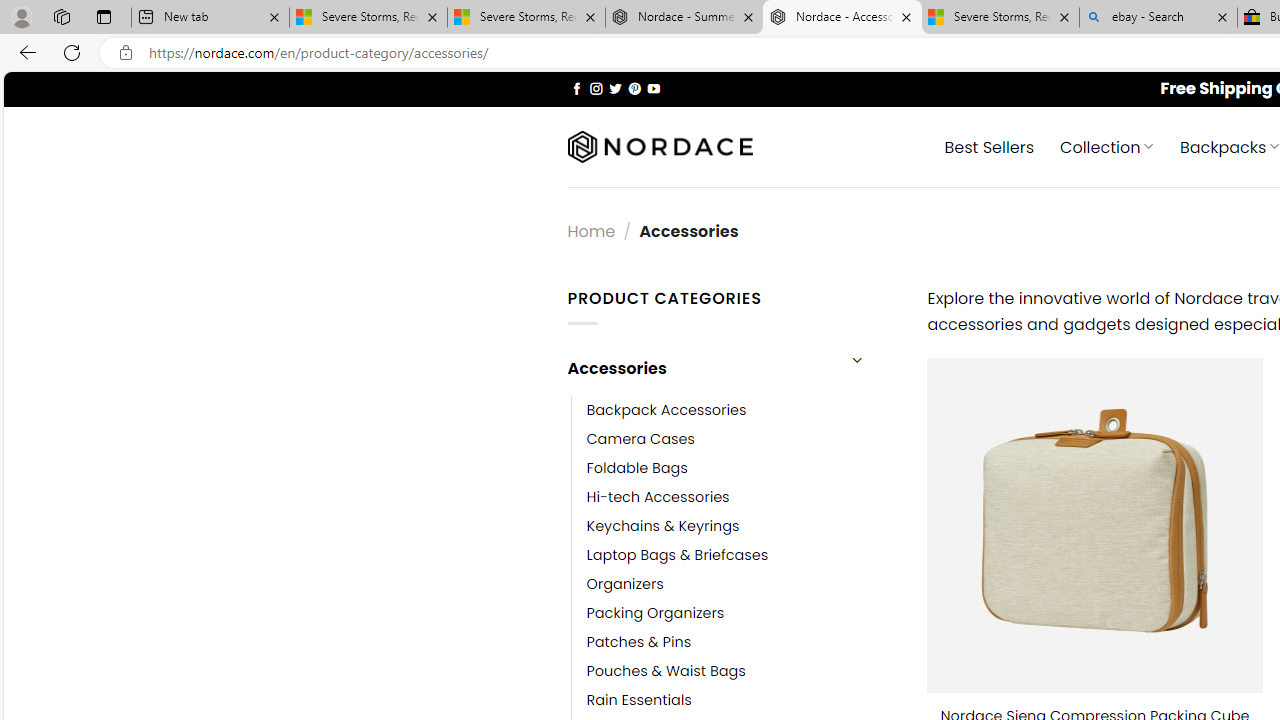  I want to click on Pouches & Waist Bags, so click(666, 671).